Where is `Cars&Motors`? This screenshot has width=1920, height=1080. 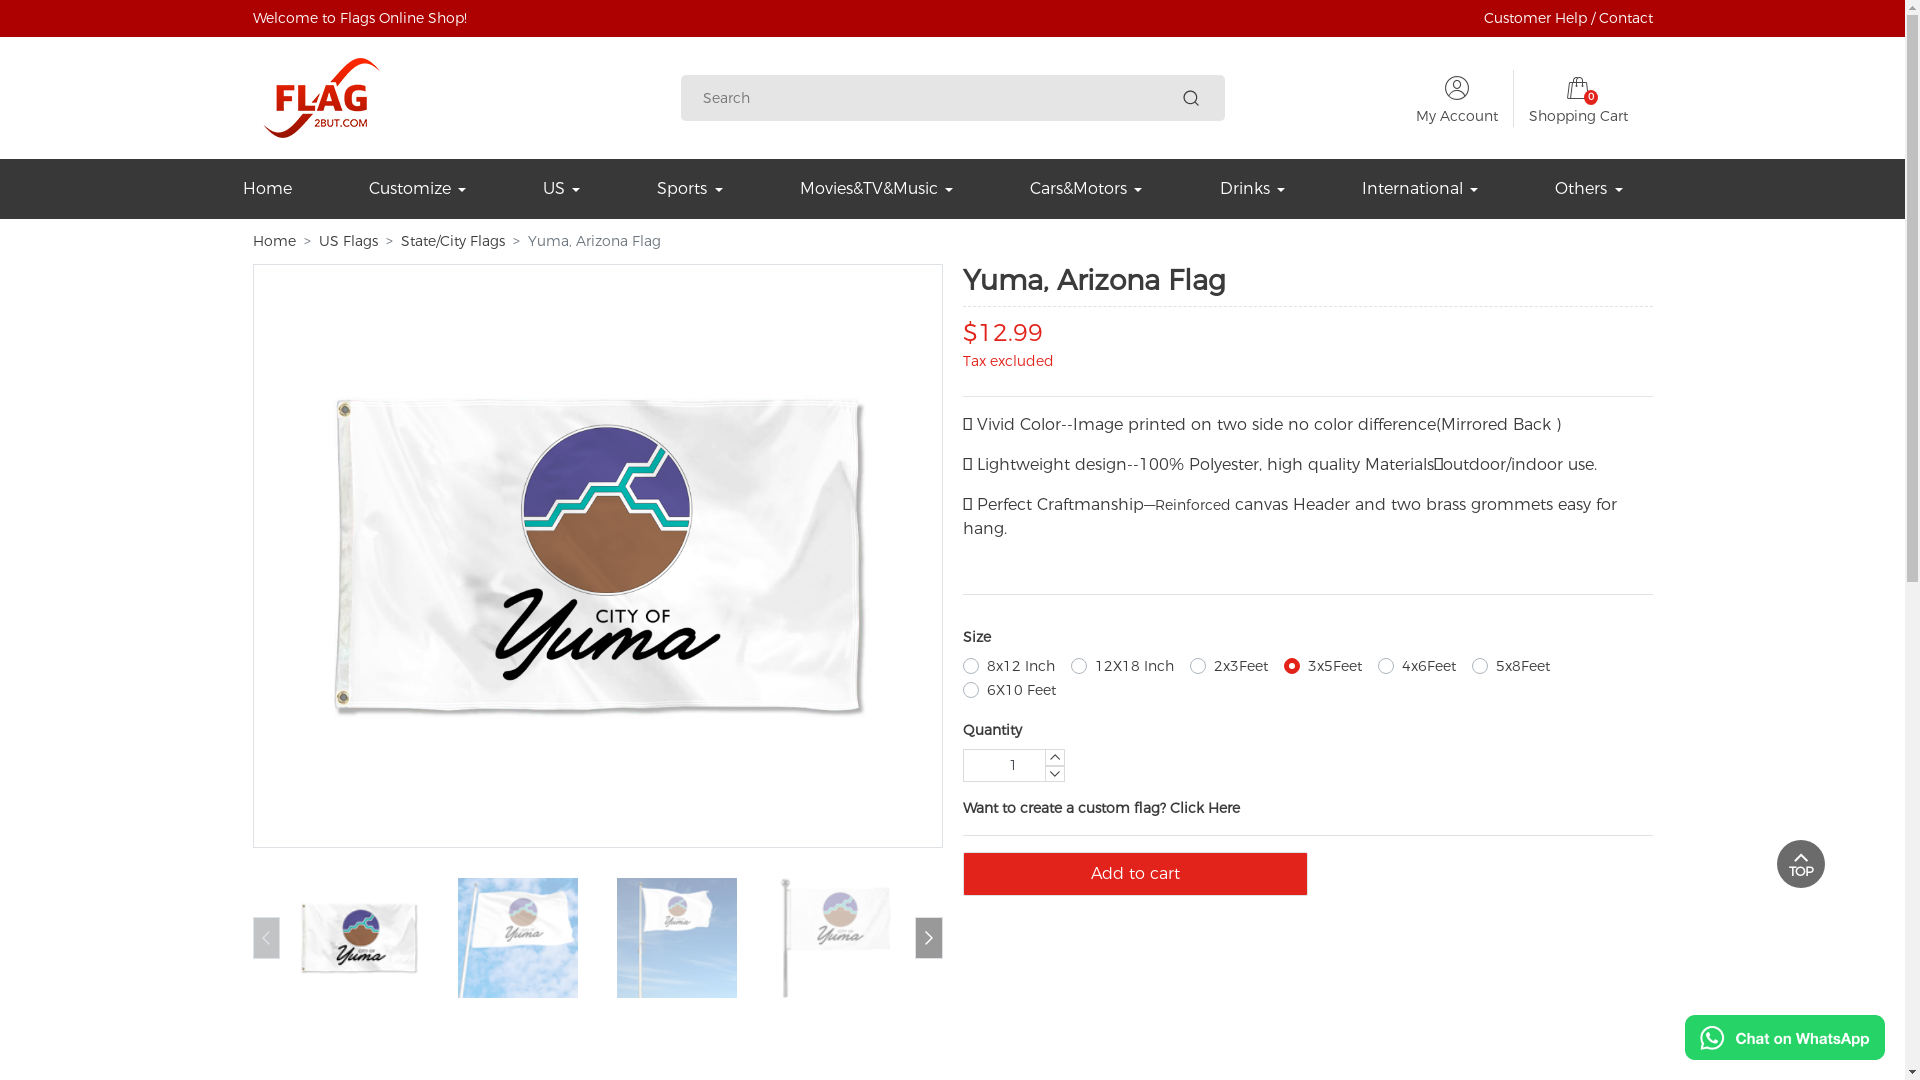 Cars&Motors is located at coordinates (1086, 189).